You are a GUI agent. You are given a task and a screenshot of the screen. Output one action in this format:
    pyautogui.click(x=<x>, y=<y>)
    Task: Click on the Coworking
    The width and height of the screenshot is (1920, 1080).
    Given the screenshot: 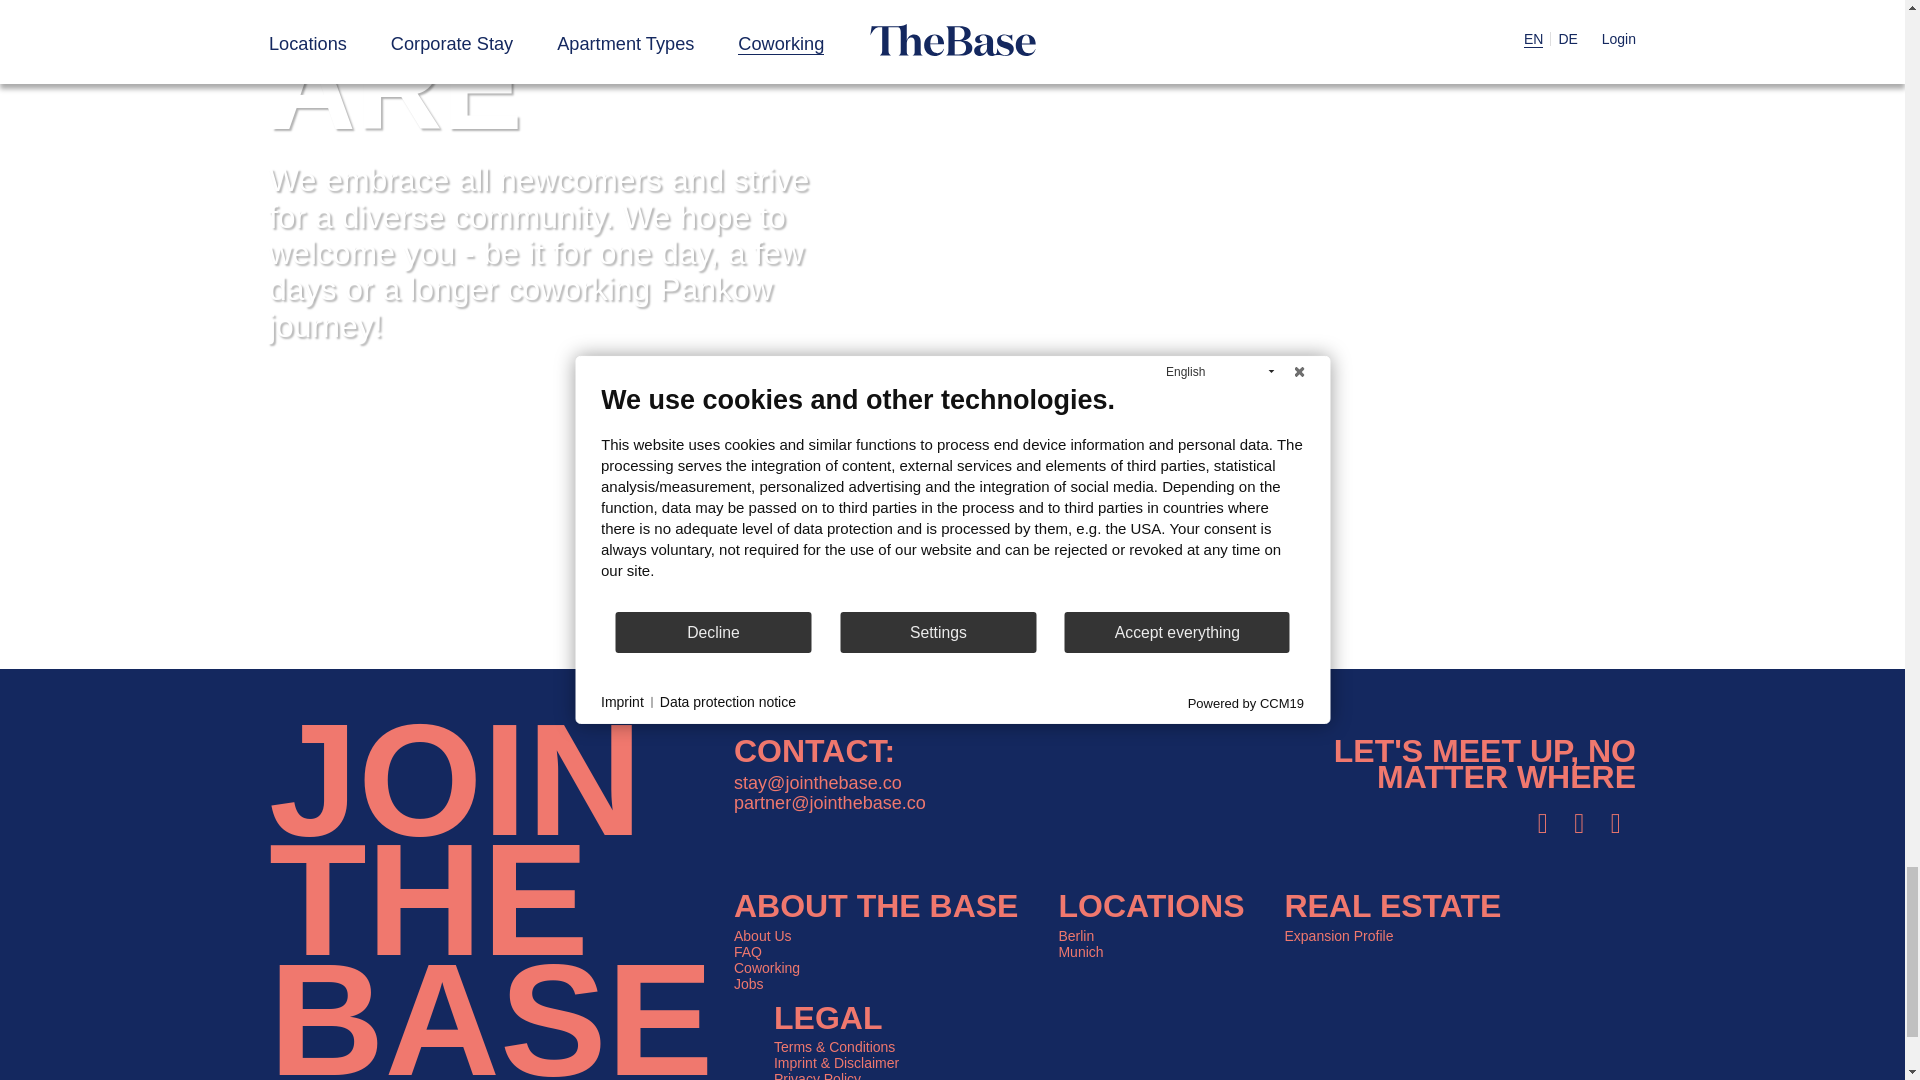 What is the action you would take?
    pyautogui.click(x=766, y=968)
    